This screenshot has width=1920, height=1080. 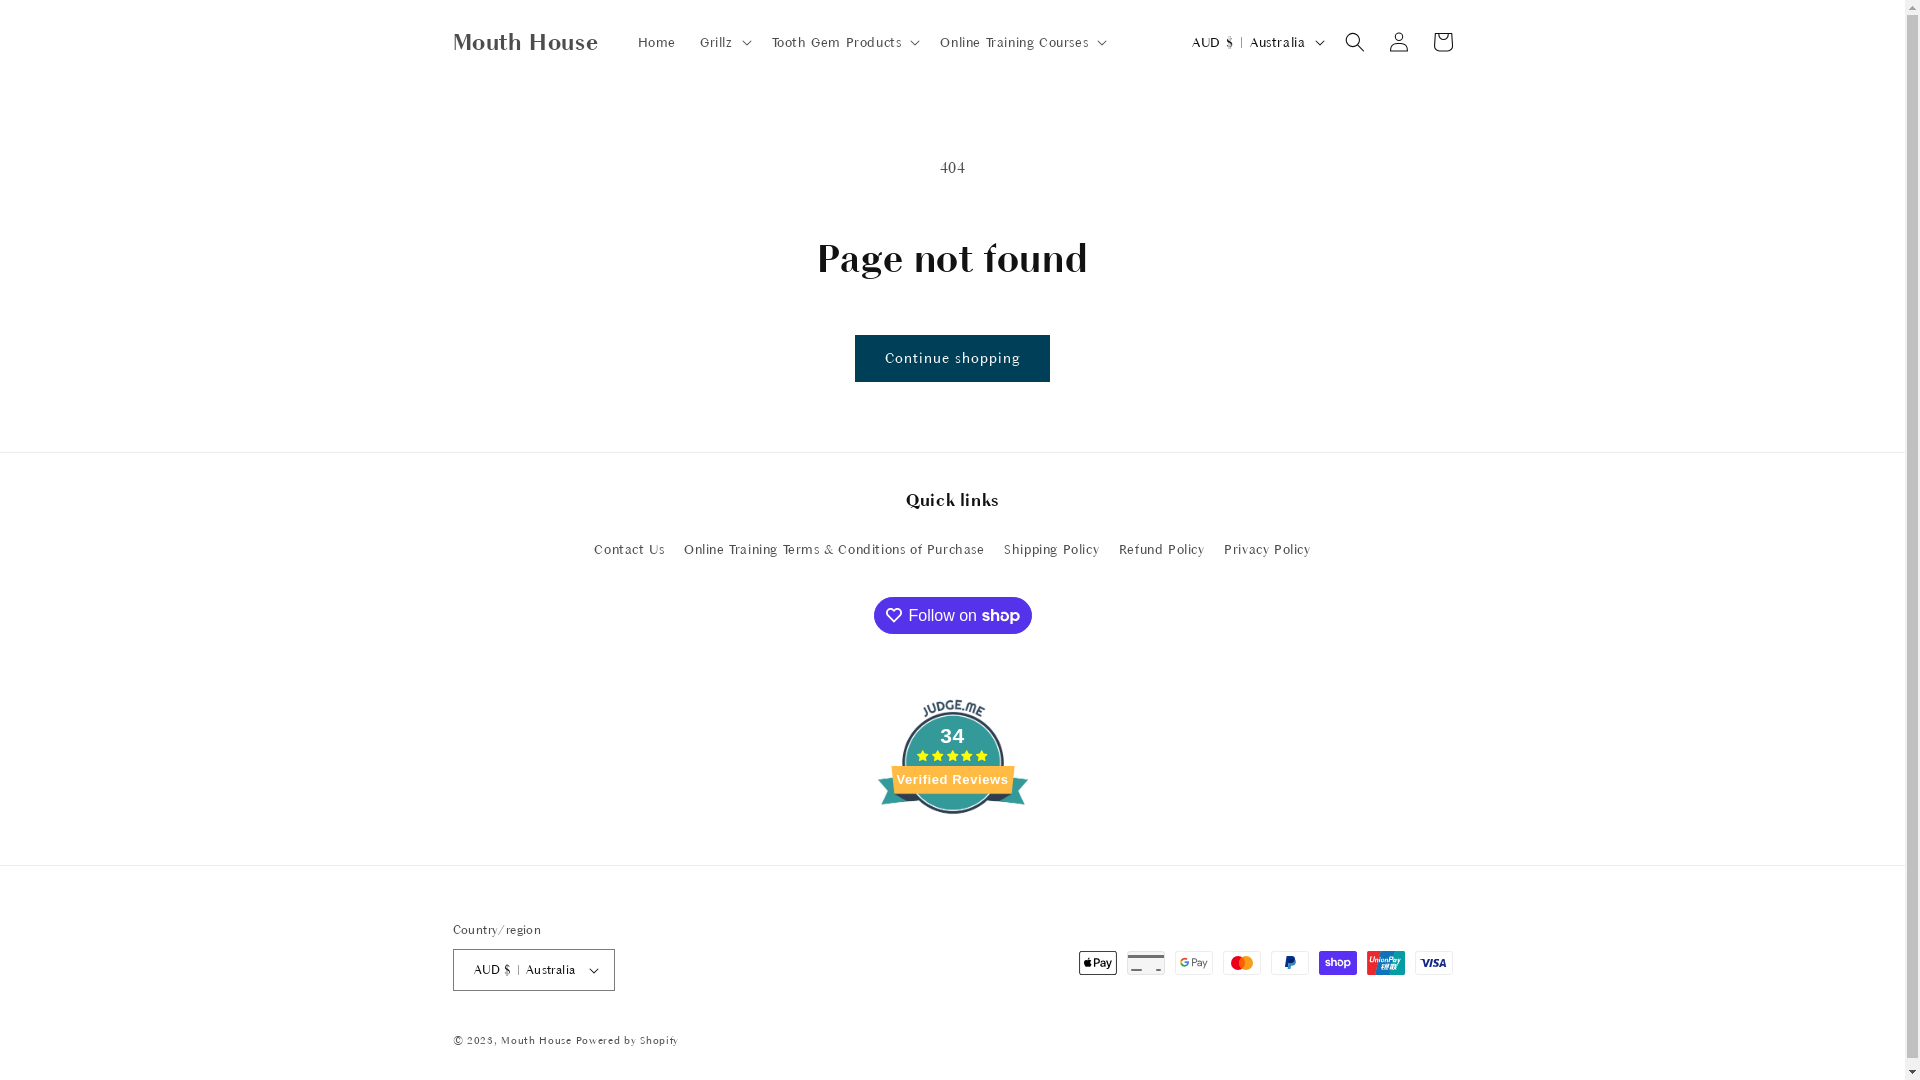 I want to click on Powered by Shopify, so click(x=628, y=1040).